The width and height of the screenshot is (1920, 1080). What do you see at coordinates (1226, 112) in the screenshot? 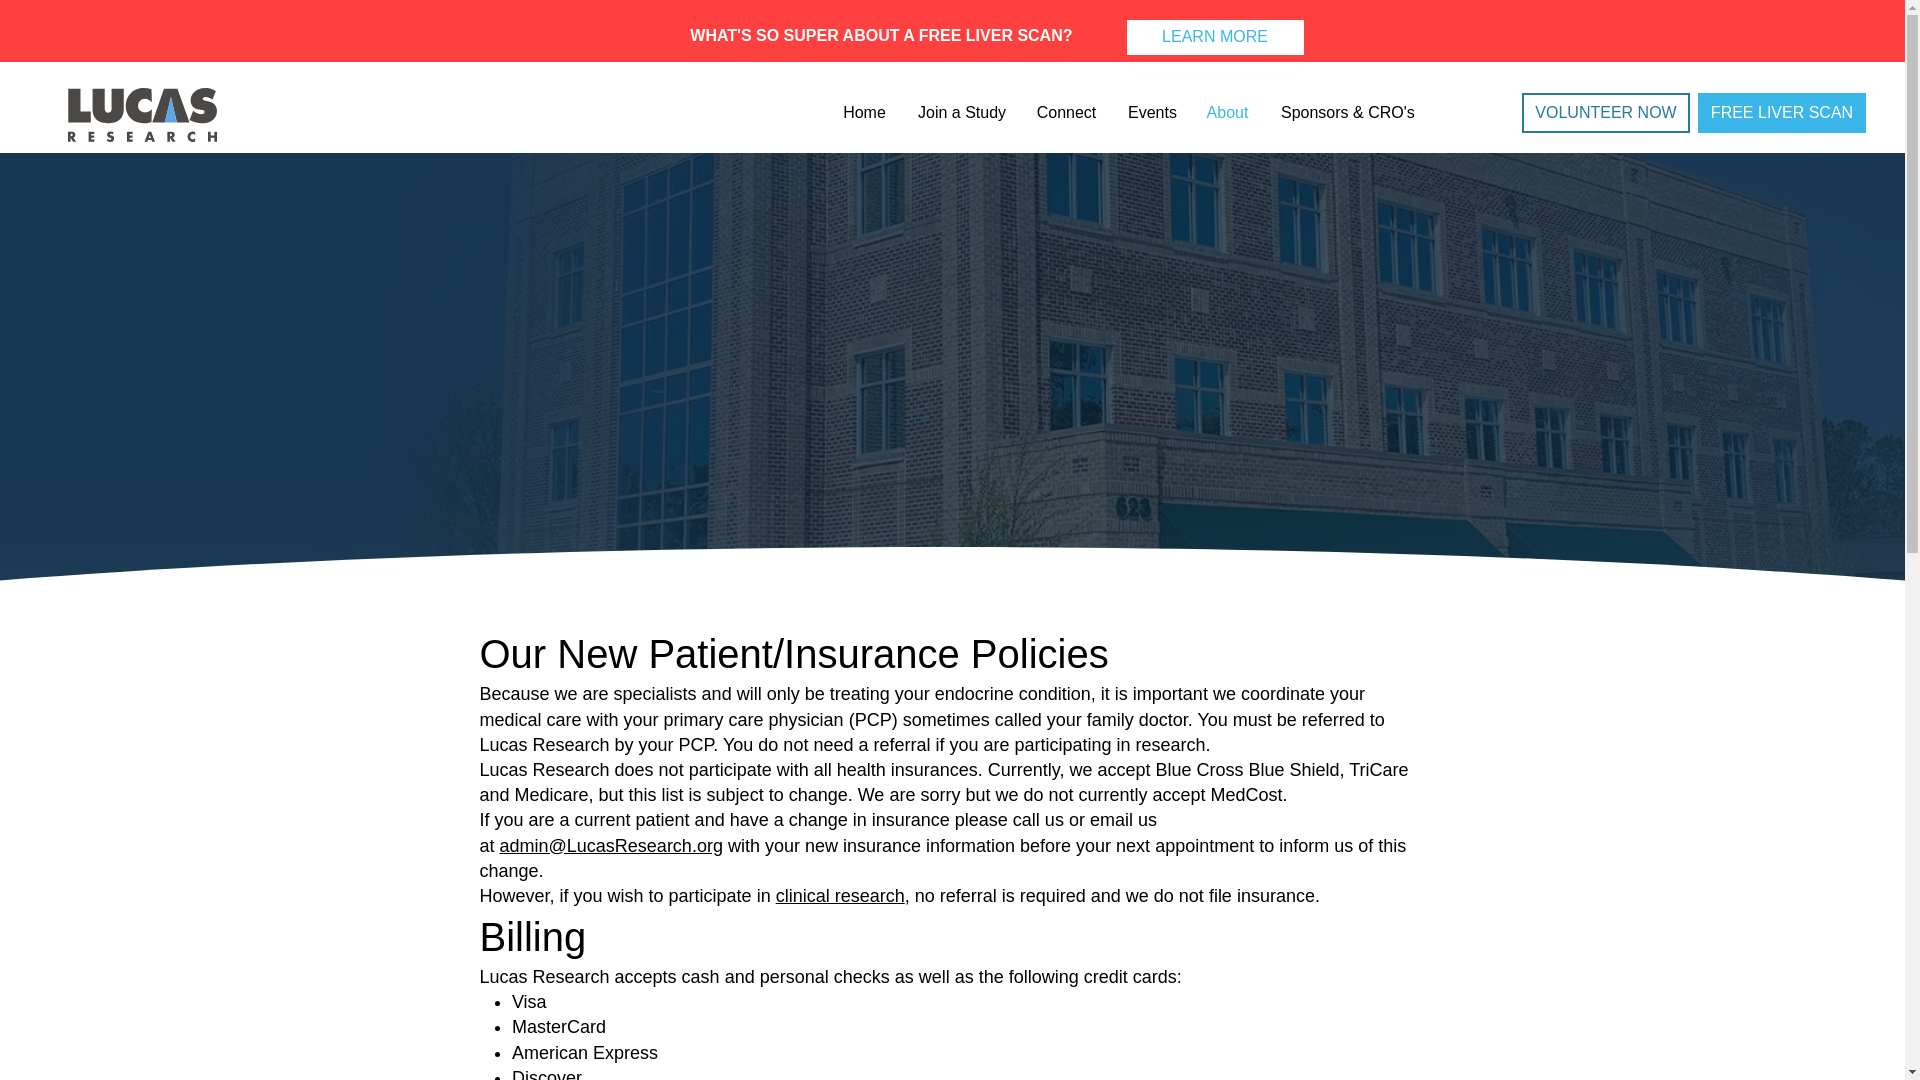
I see `About` at bounding box center [1226, 112].